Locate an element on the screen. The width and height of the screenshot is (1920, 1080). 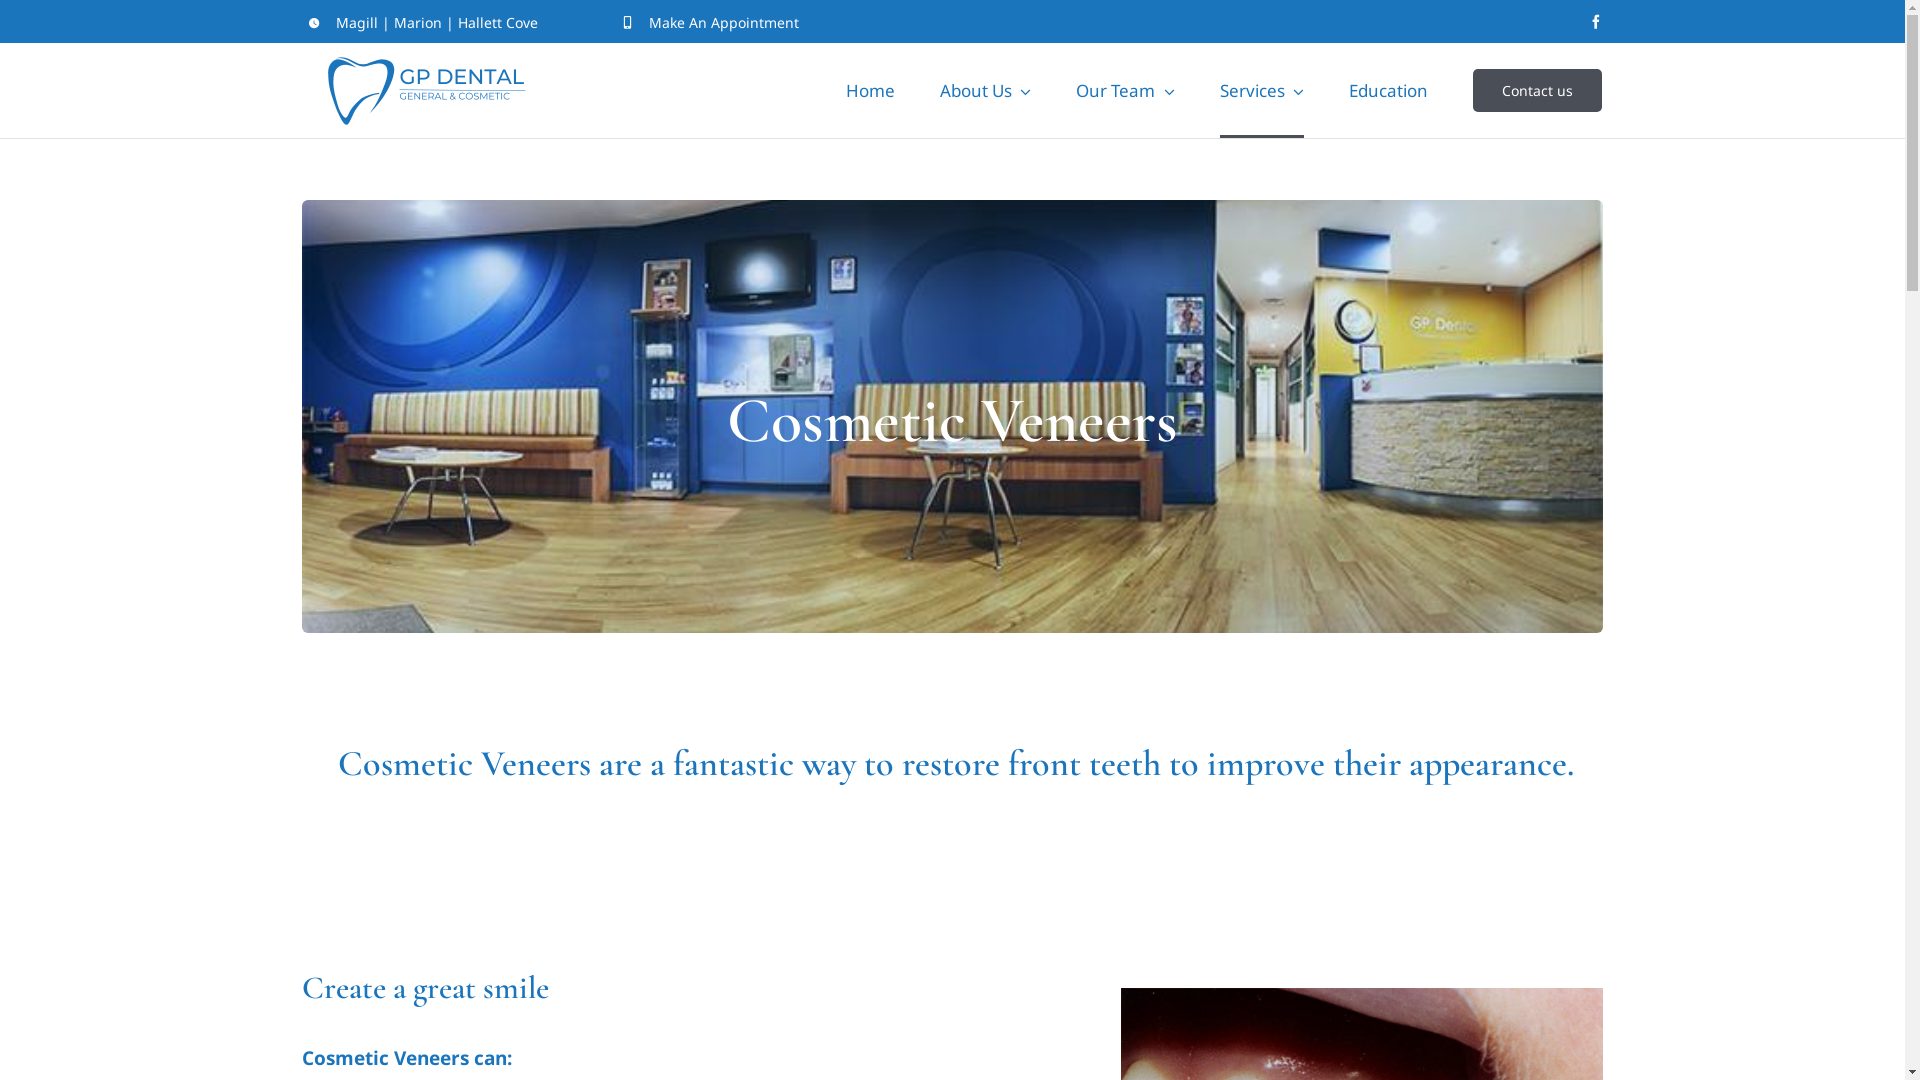
Education is located at coordinates (1388, 90).